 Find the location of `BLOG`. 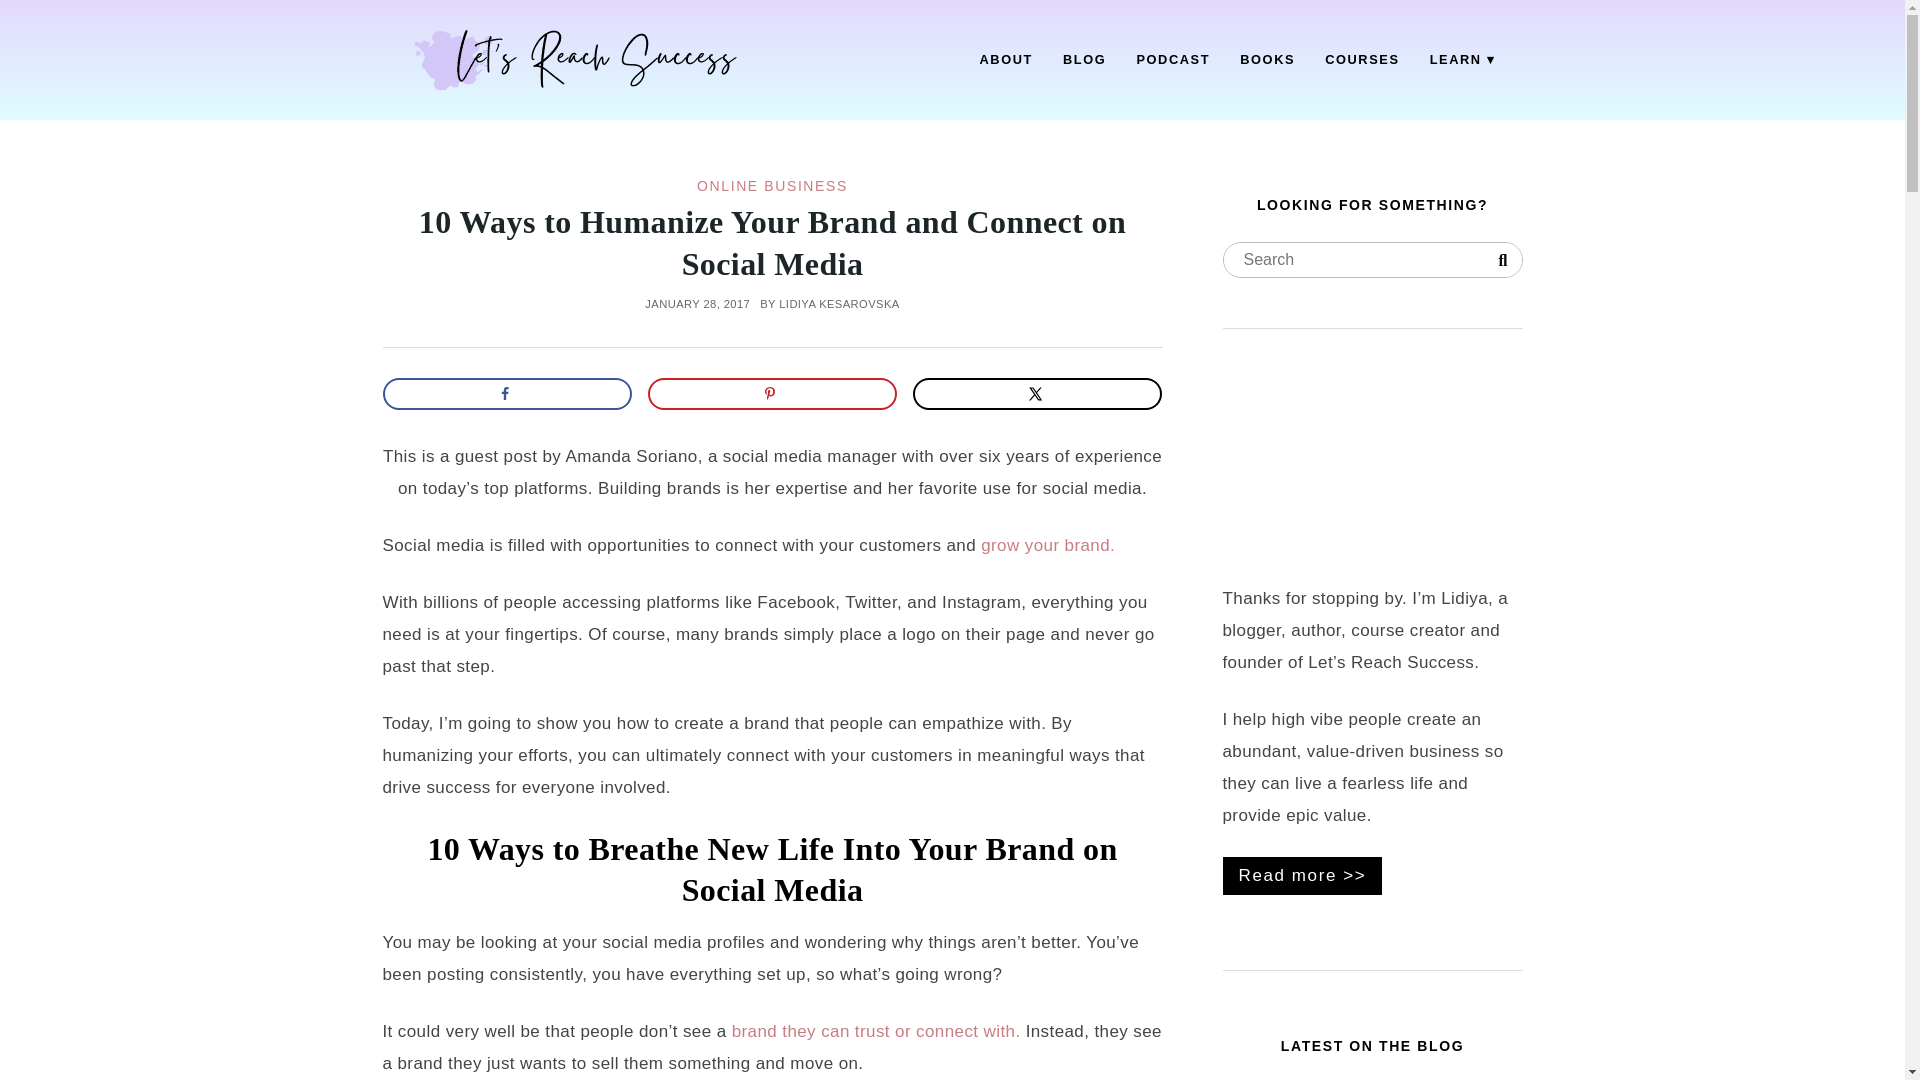

BLOG is located at coordinates (1084, 60).